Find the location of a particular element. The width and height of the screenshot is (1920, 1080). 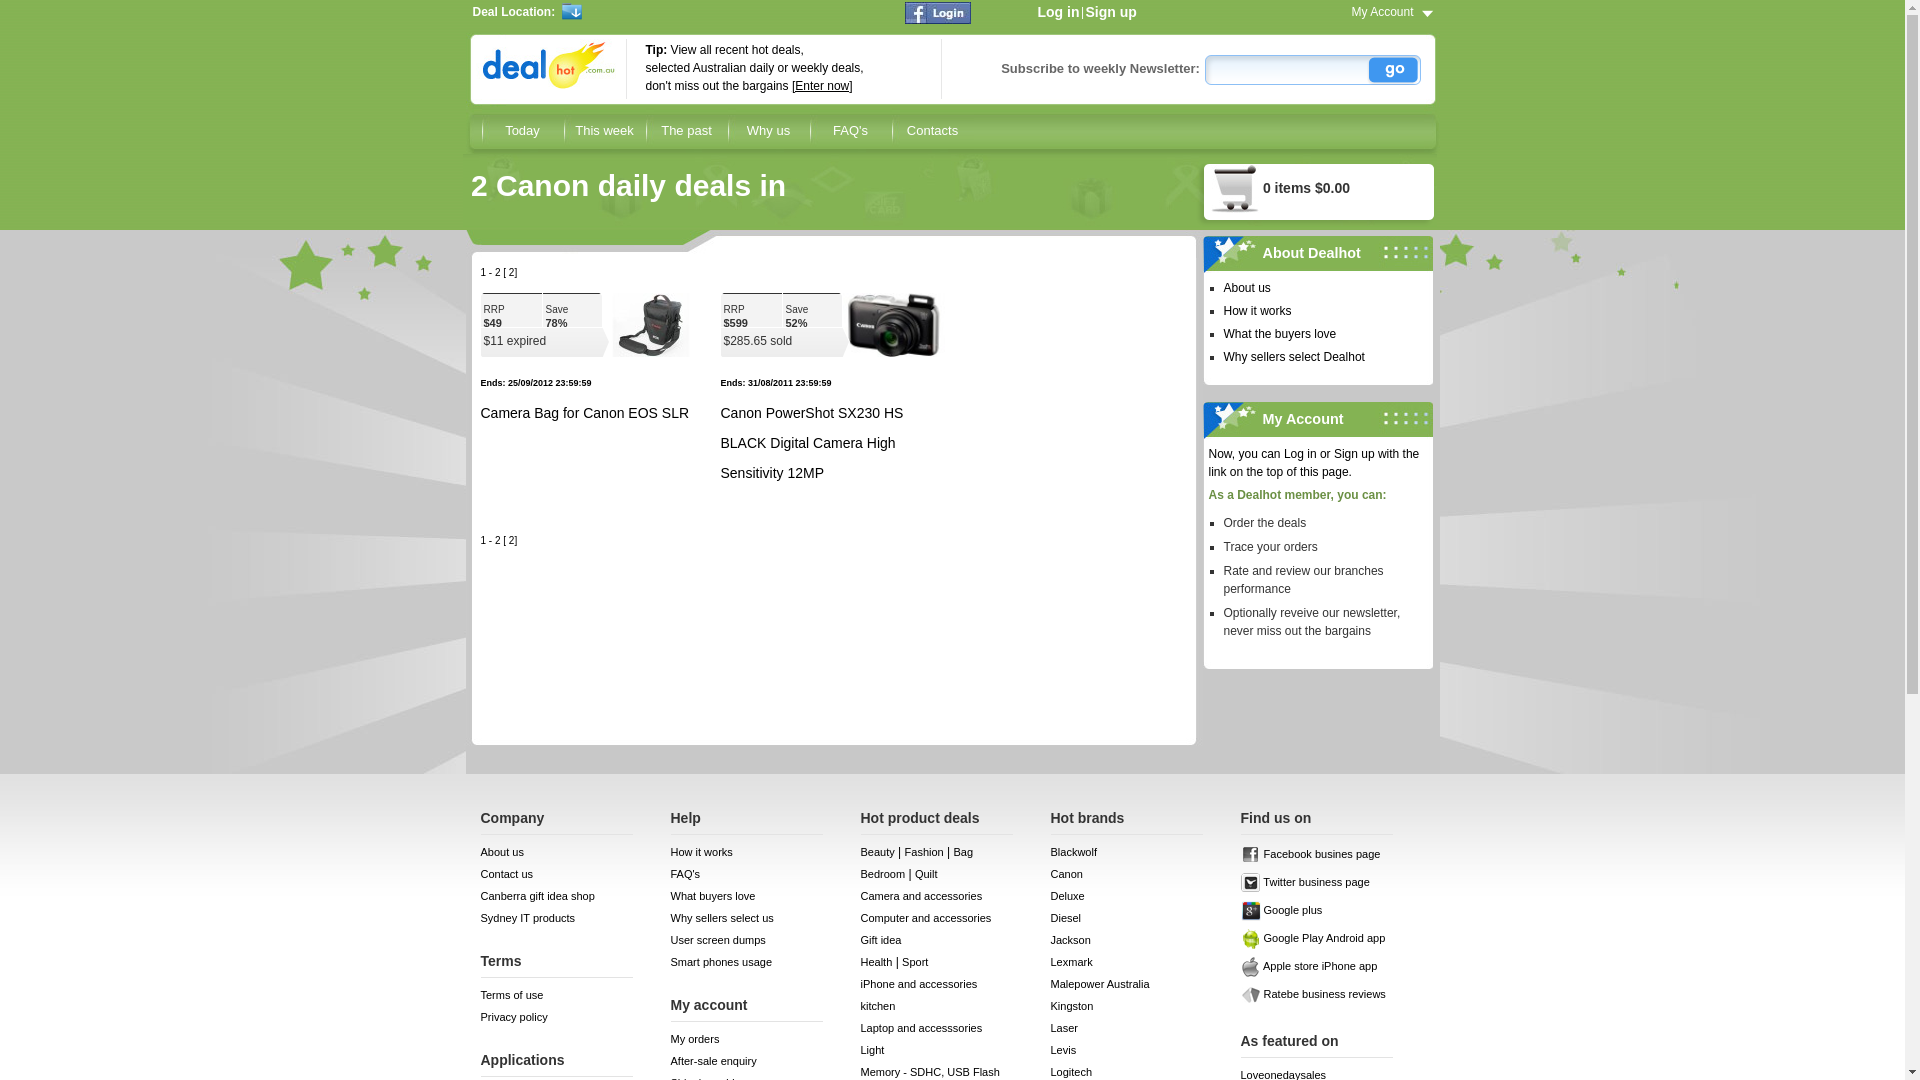

Health is located at coordinates (876, 962).